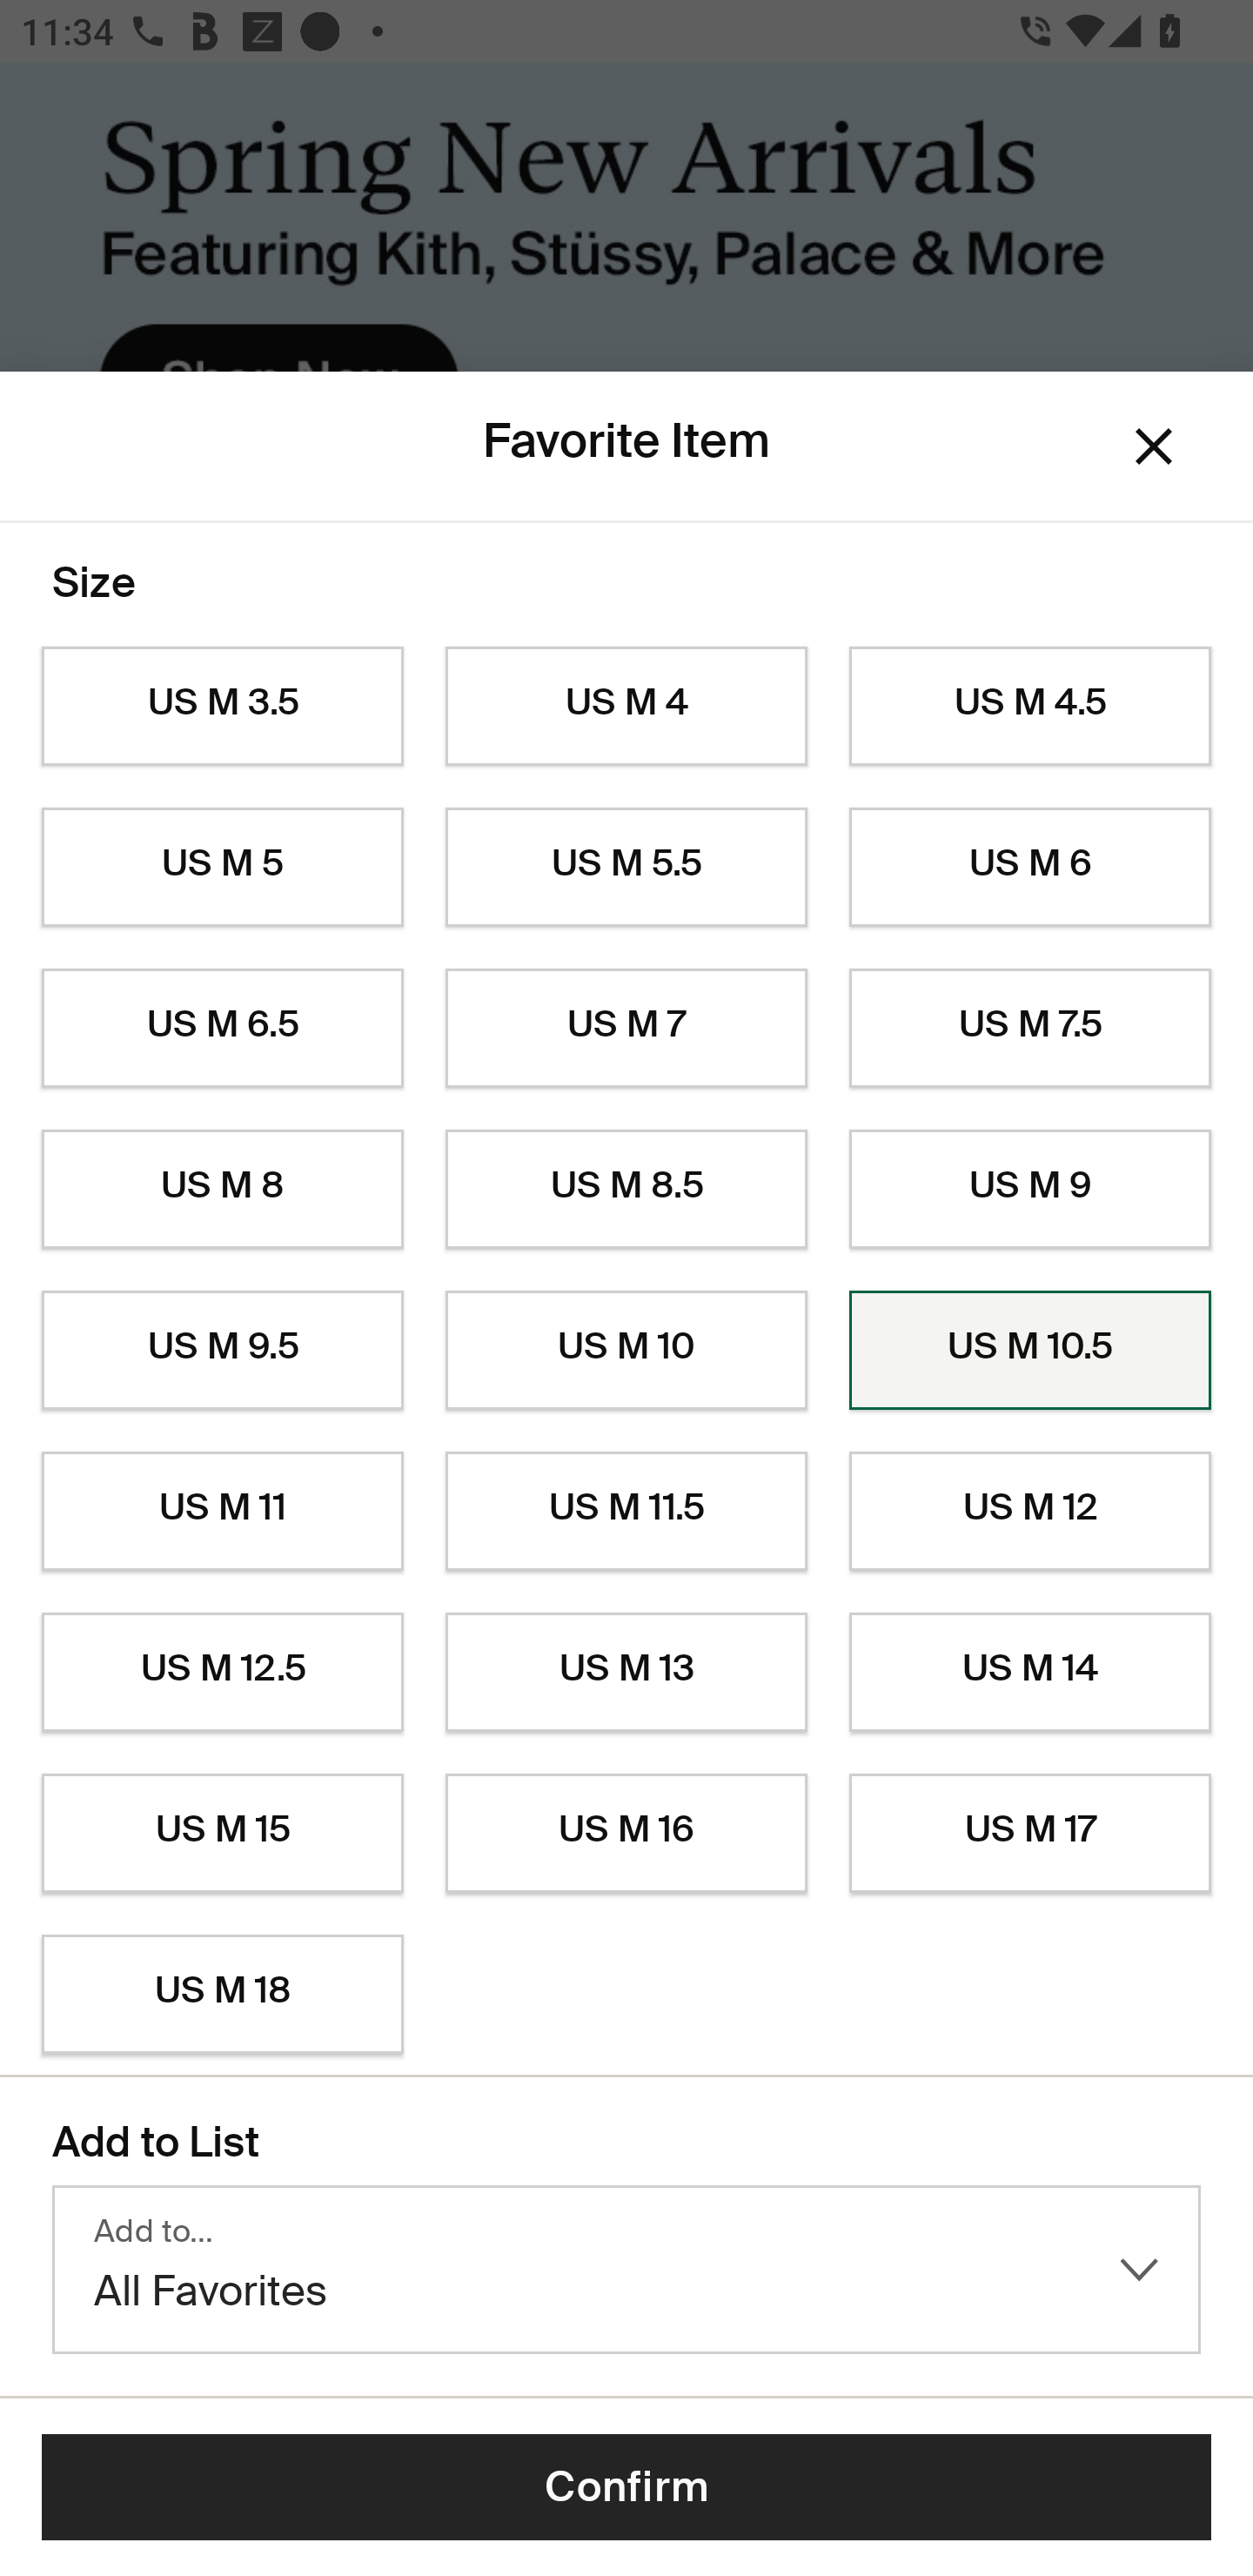 The width and height of the screenshot is (1253, 2576). What do you see at coordinates (626, 1351) in the screenshot?
I see `US M 10` at bounding box center [626, 1351].